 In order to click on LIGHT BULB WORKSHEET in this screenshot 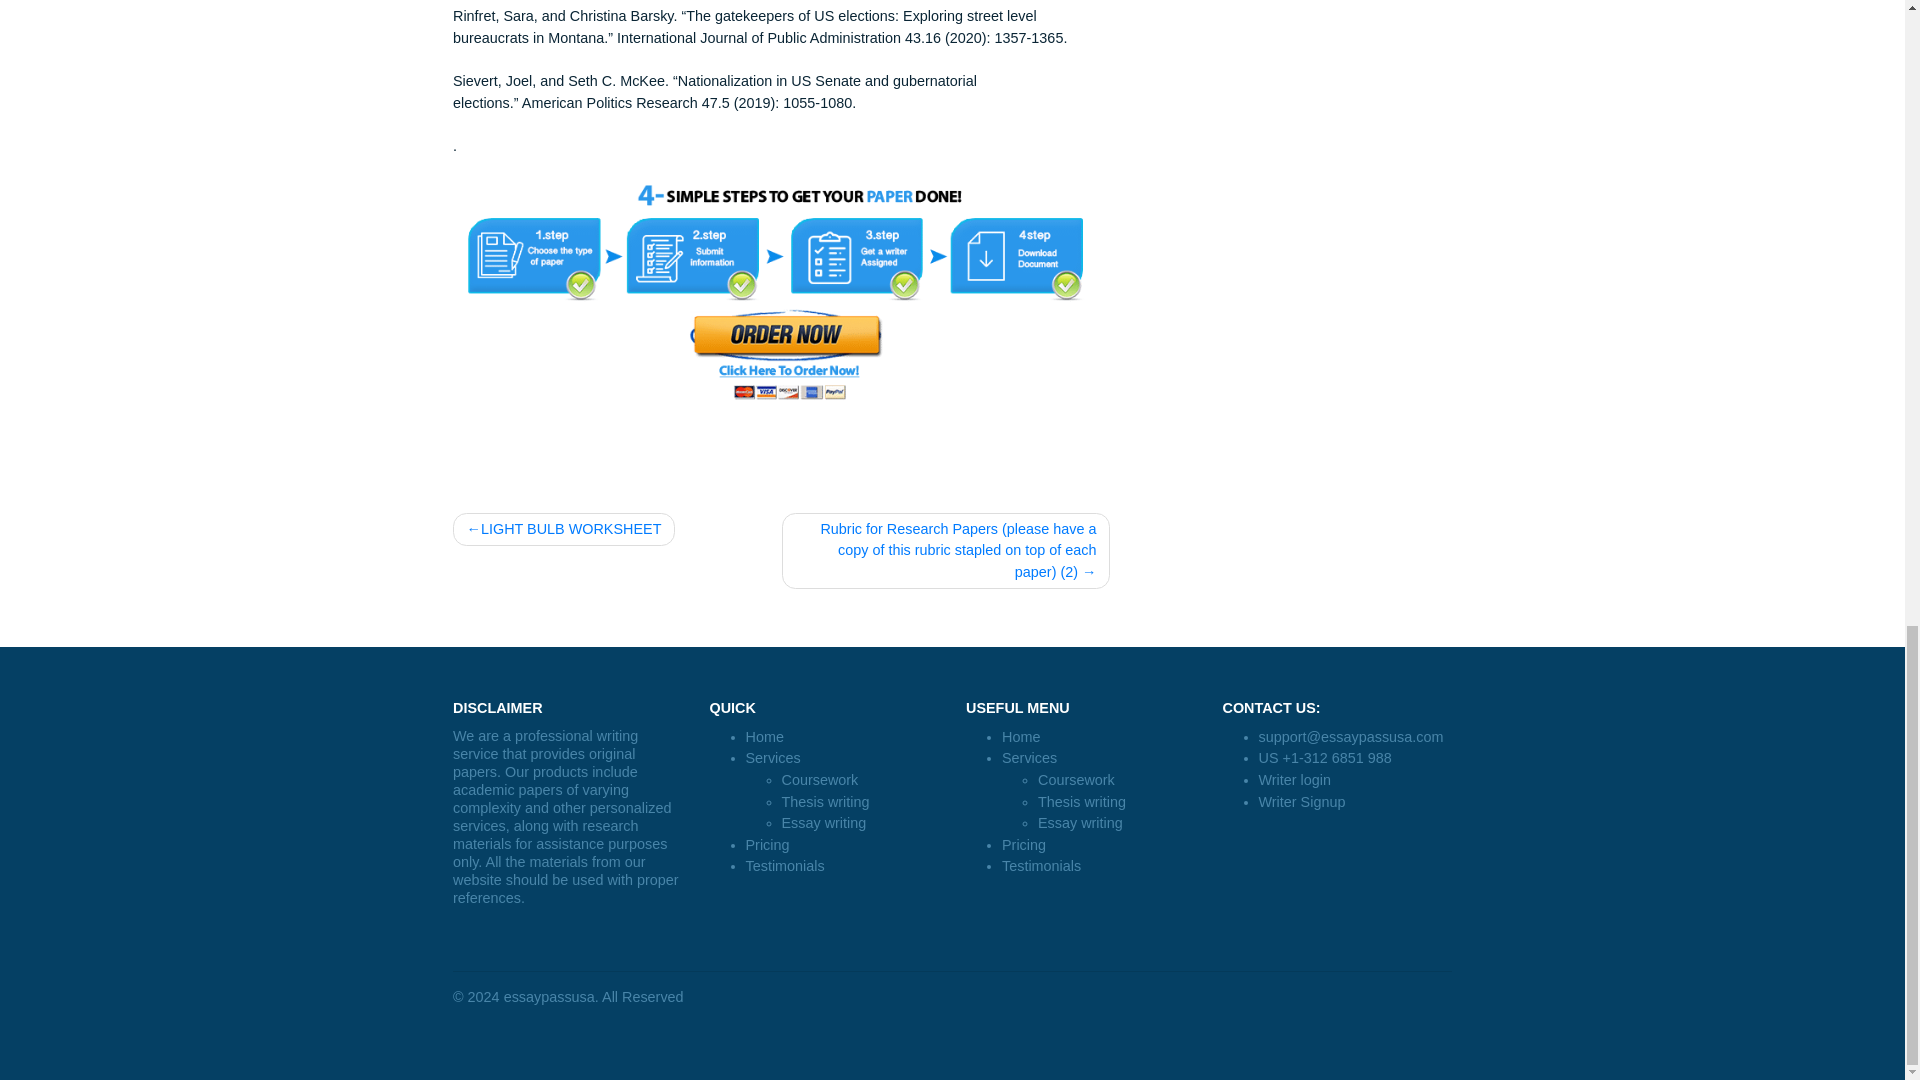, I will do `click(626, 754)`.